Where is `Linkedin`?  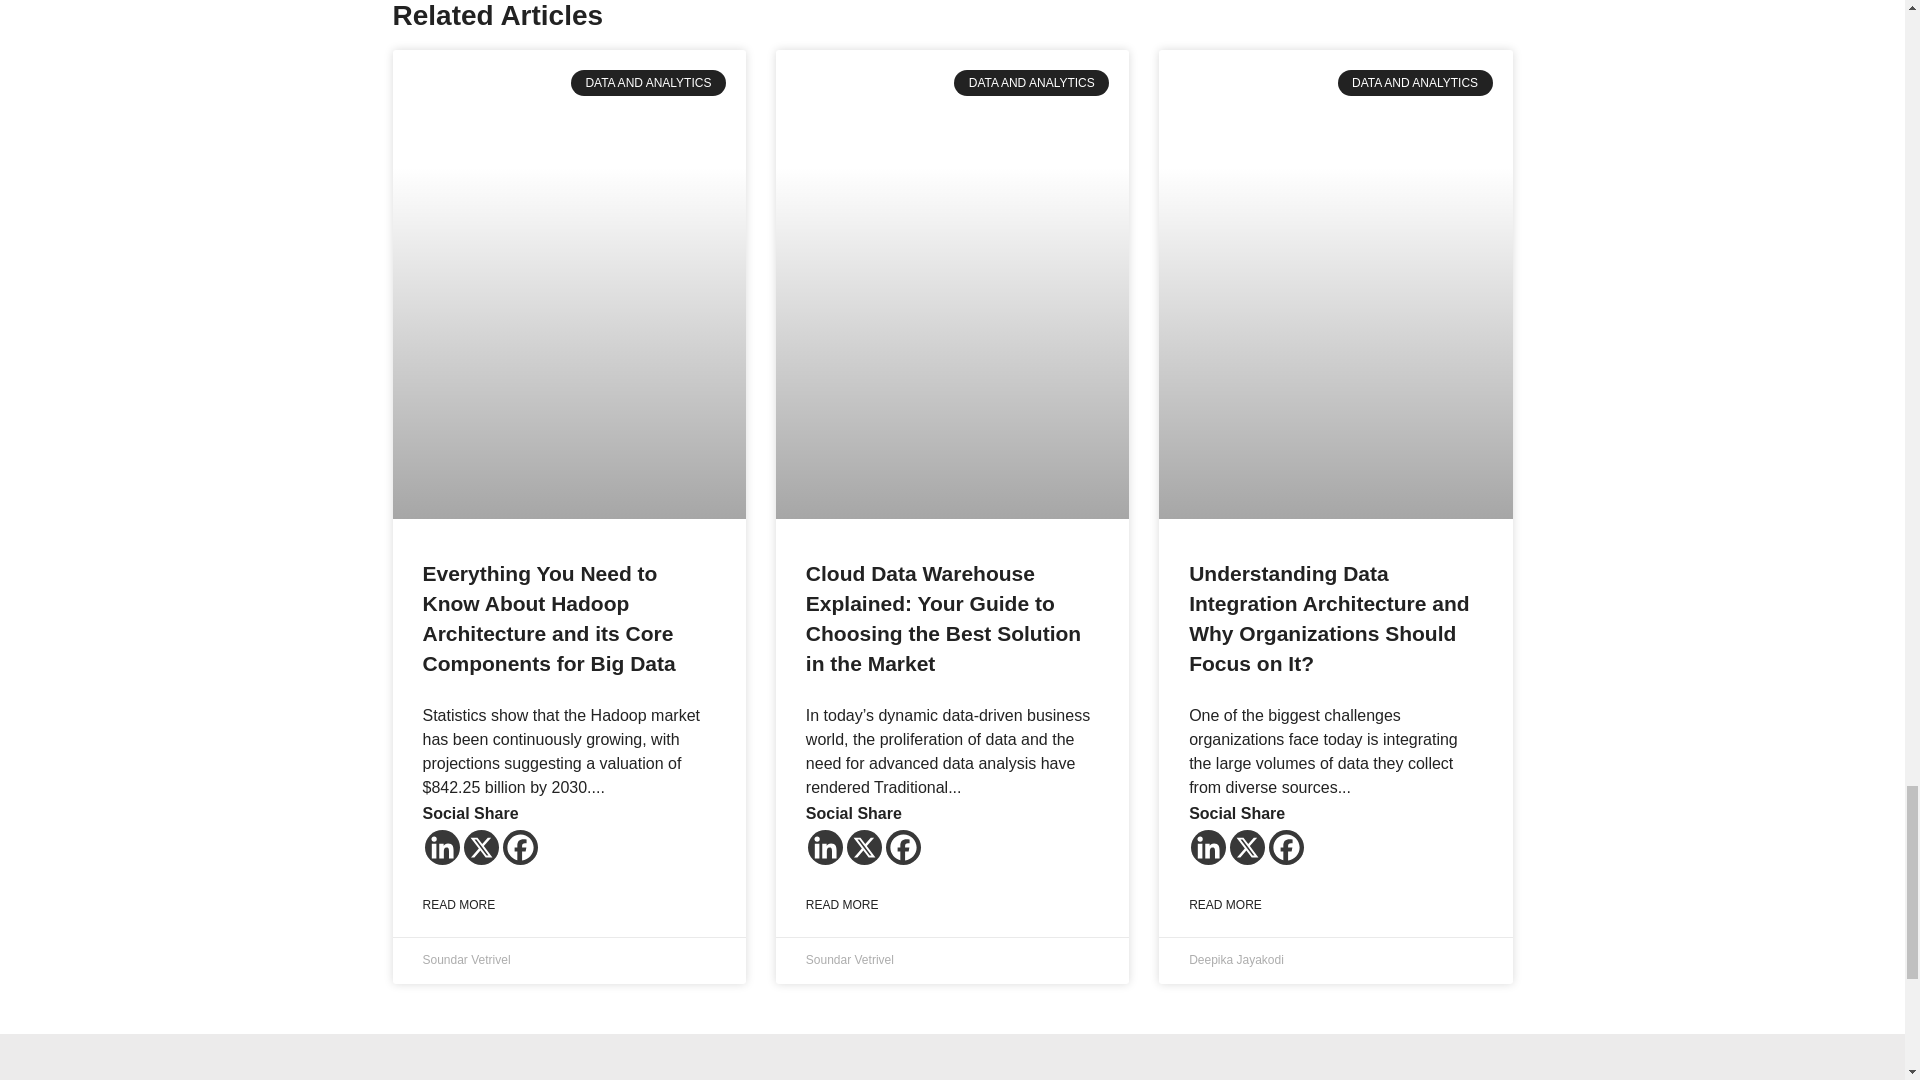 Linkedin is located at coordinates (441, 848).